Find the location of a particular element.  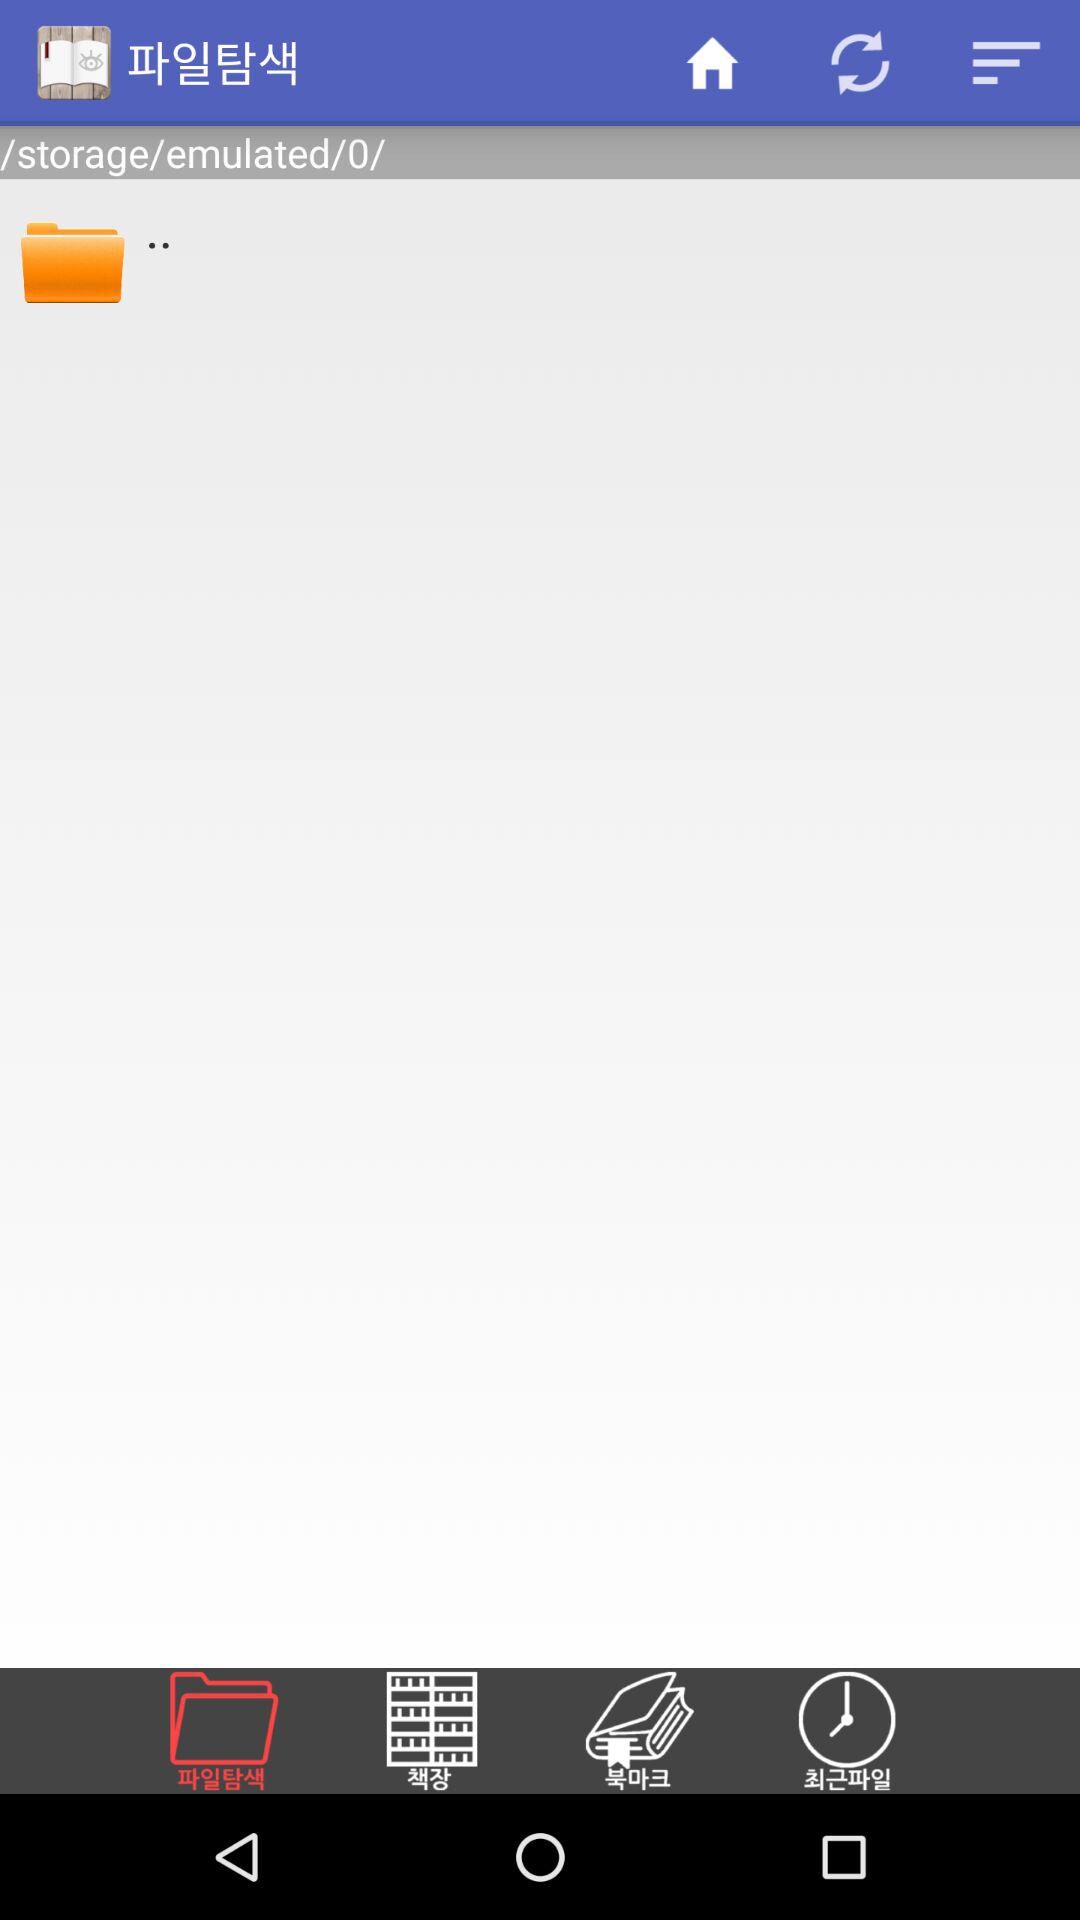

turn on item above /storage/emulated/0/ item is located at coordinates (859, 62).